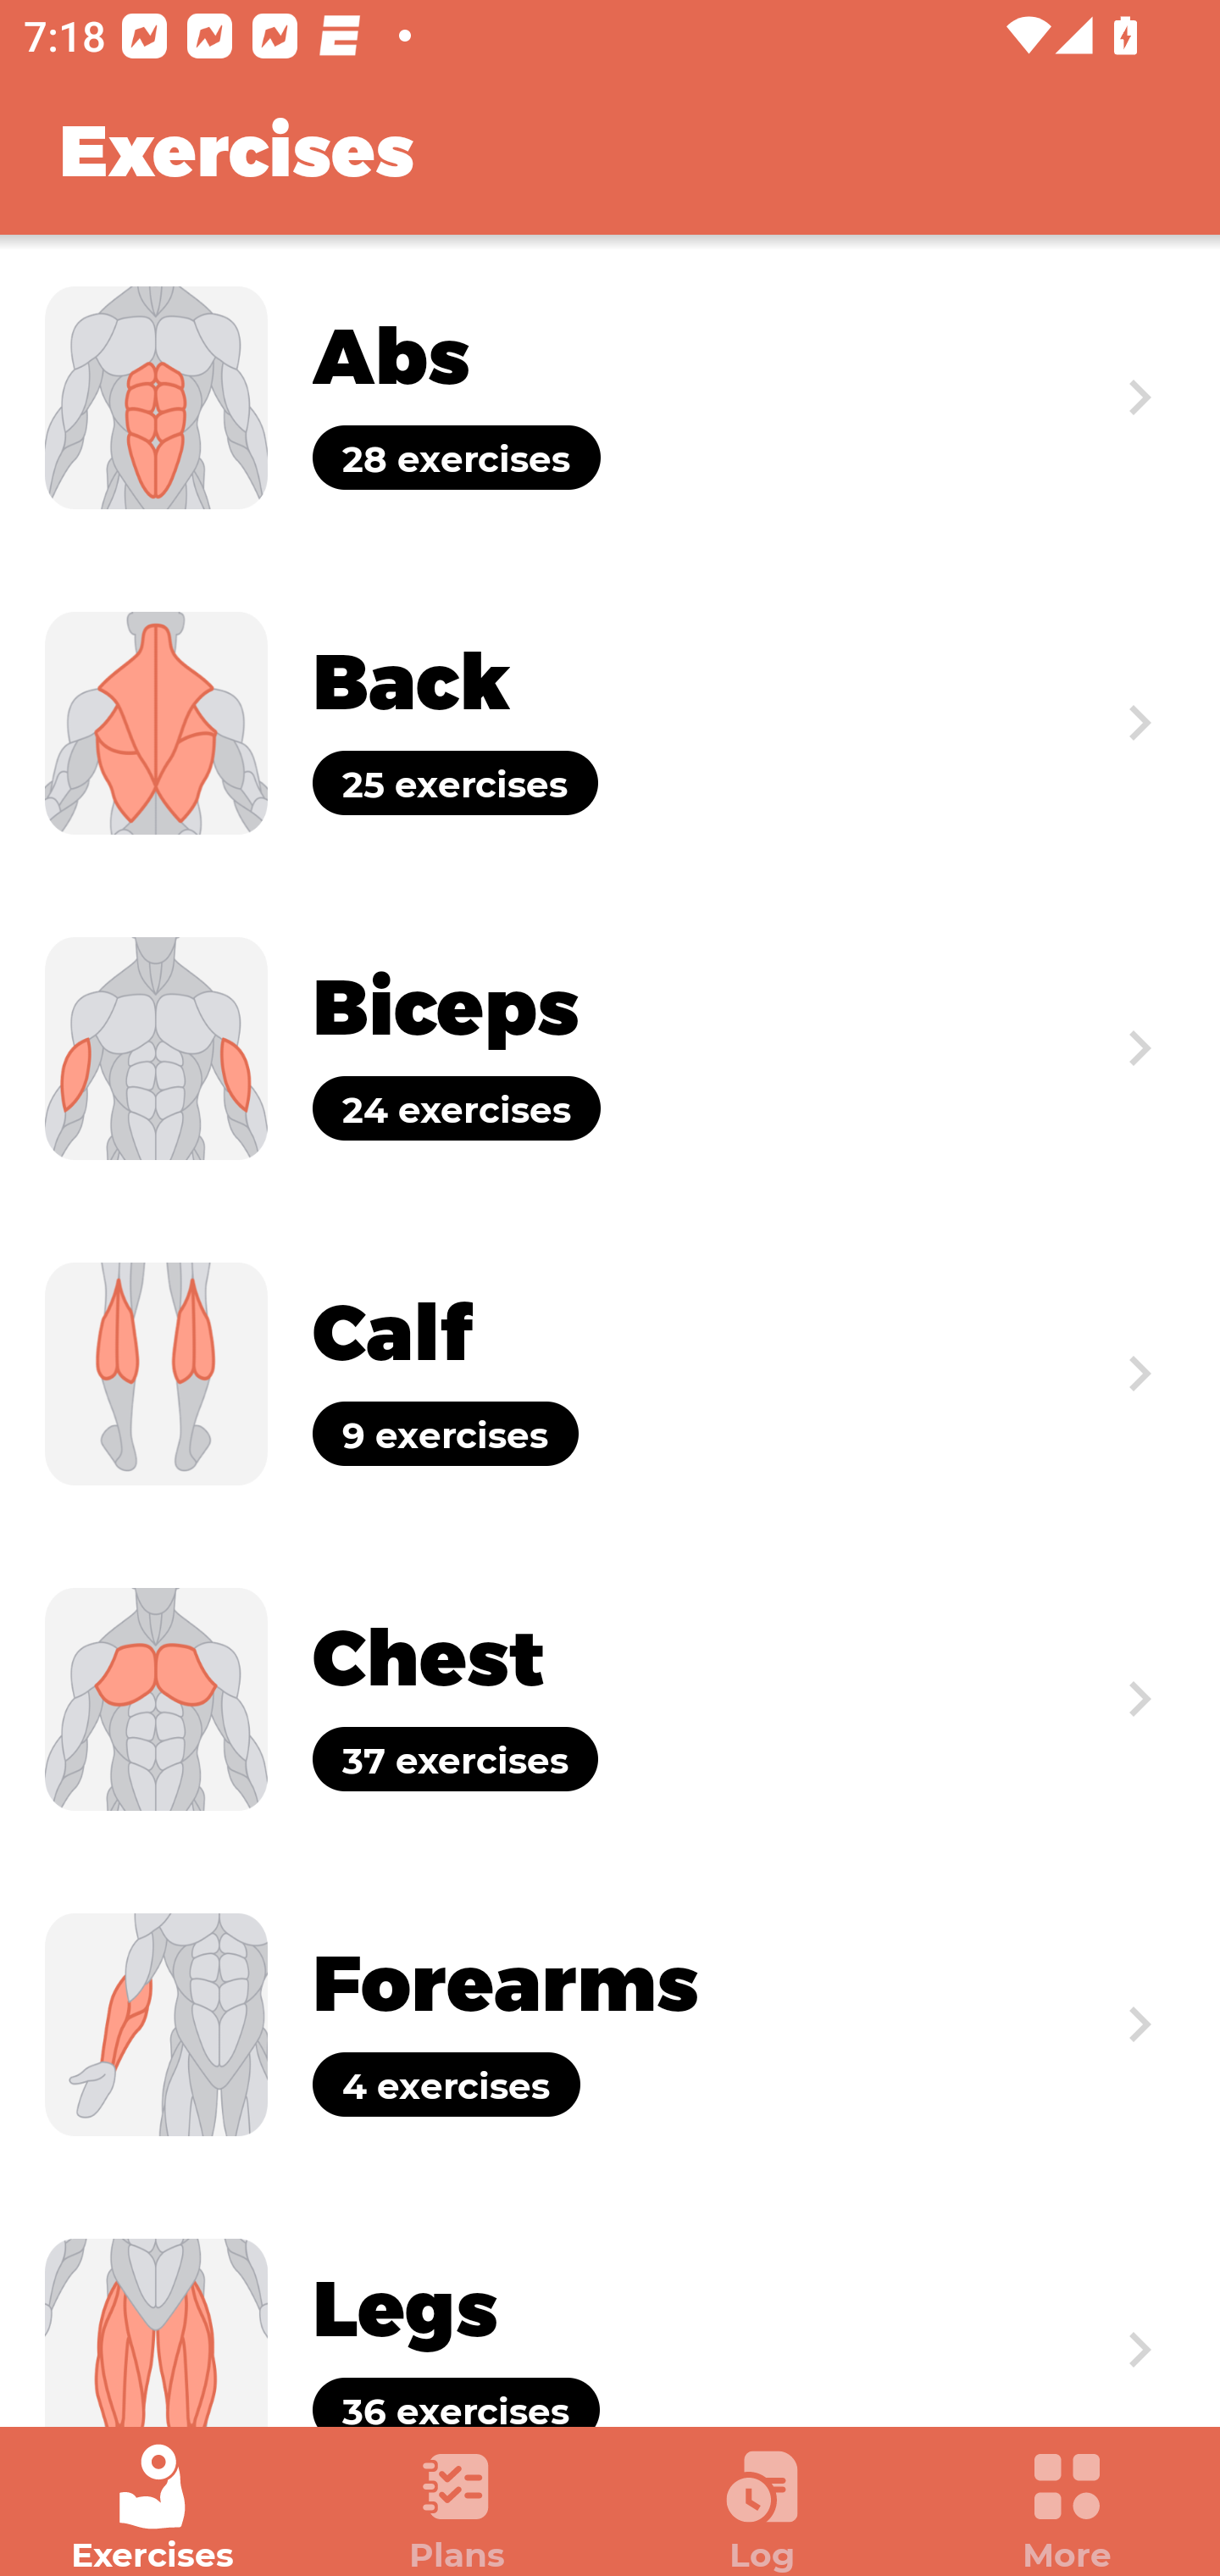 The height and width of the screenshot is (2576, 1220). What do you see at coordinates (152, 2508) in the screenshot?
I see `Exercises` at bounding box center [152, 2508].